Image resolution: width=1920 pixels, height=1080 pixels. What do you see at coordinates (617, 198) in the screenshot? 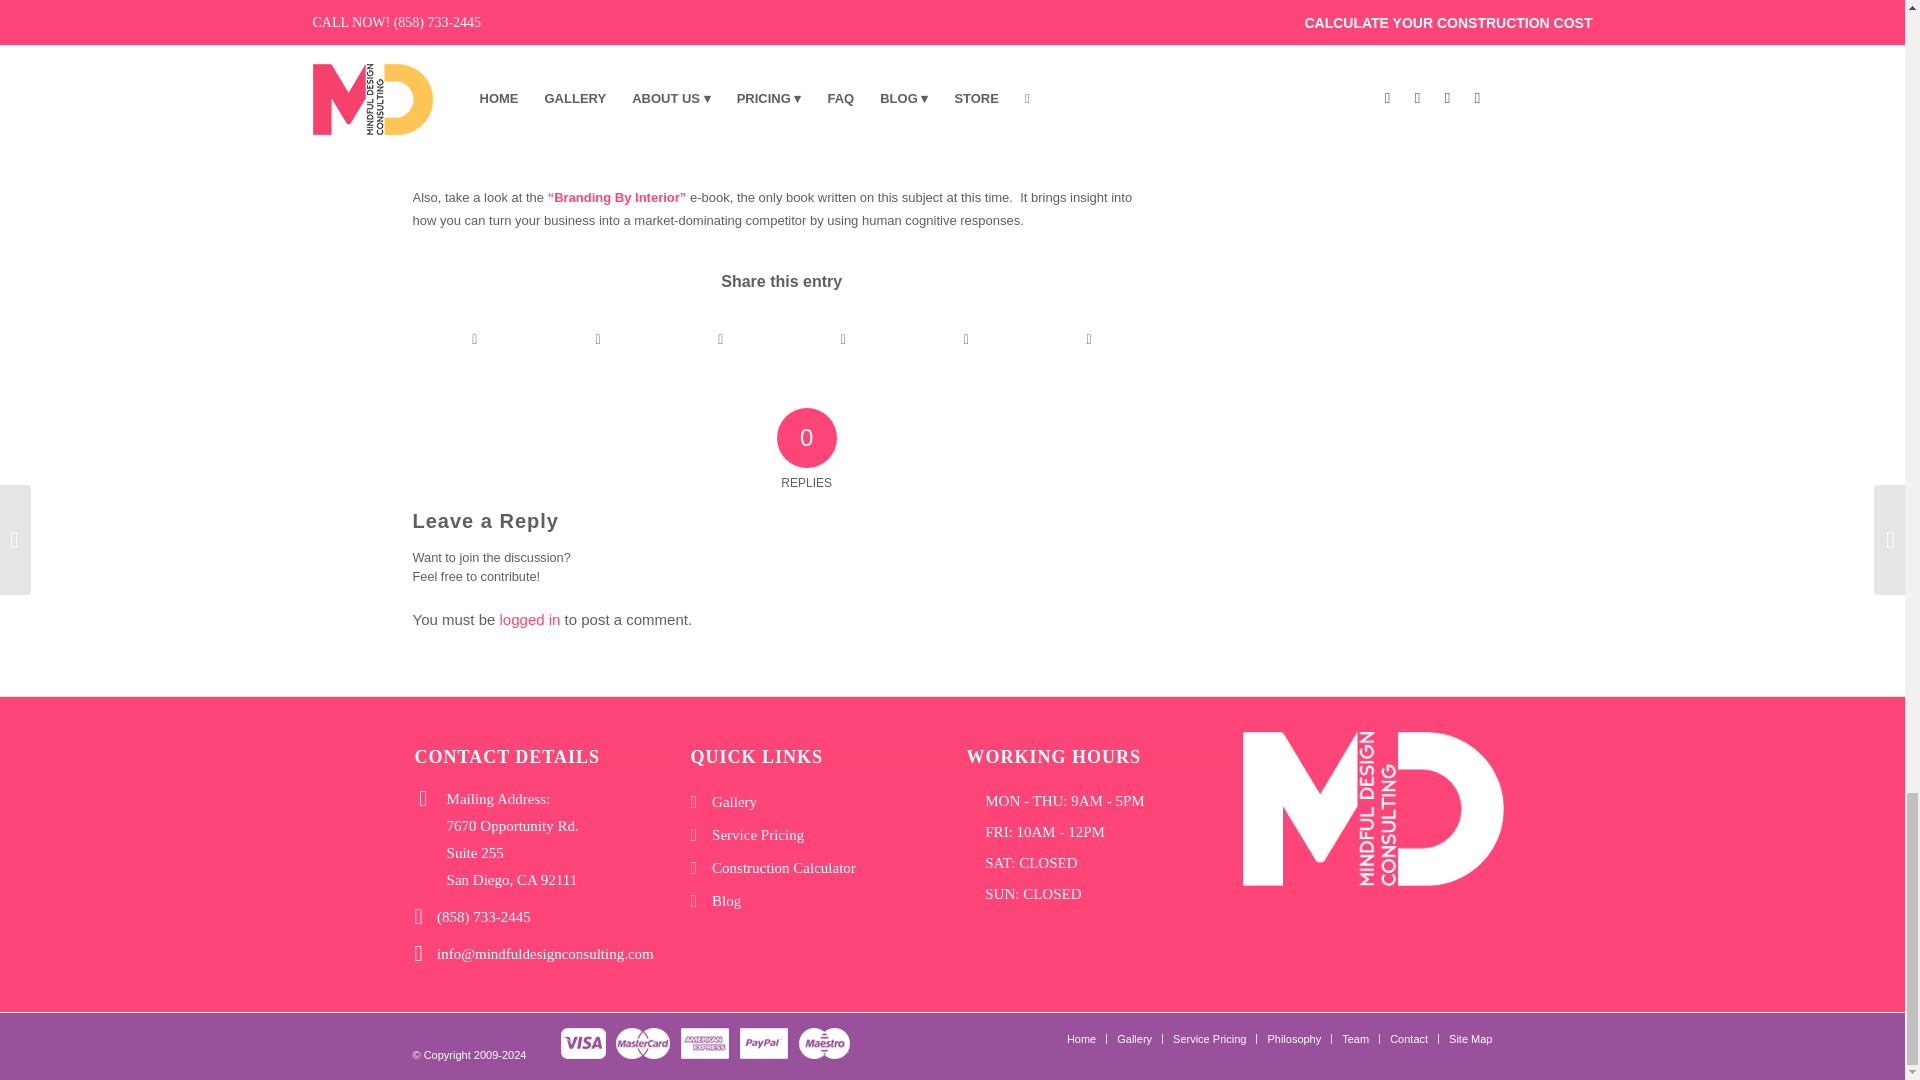
I see `Branding By Interior` at bounding box center [617, 198].